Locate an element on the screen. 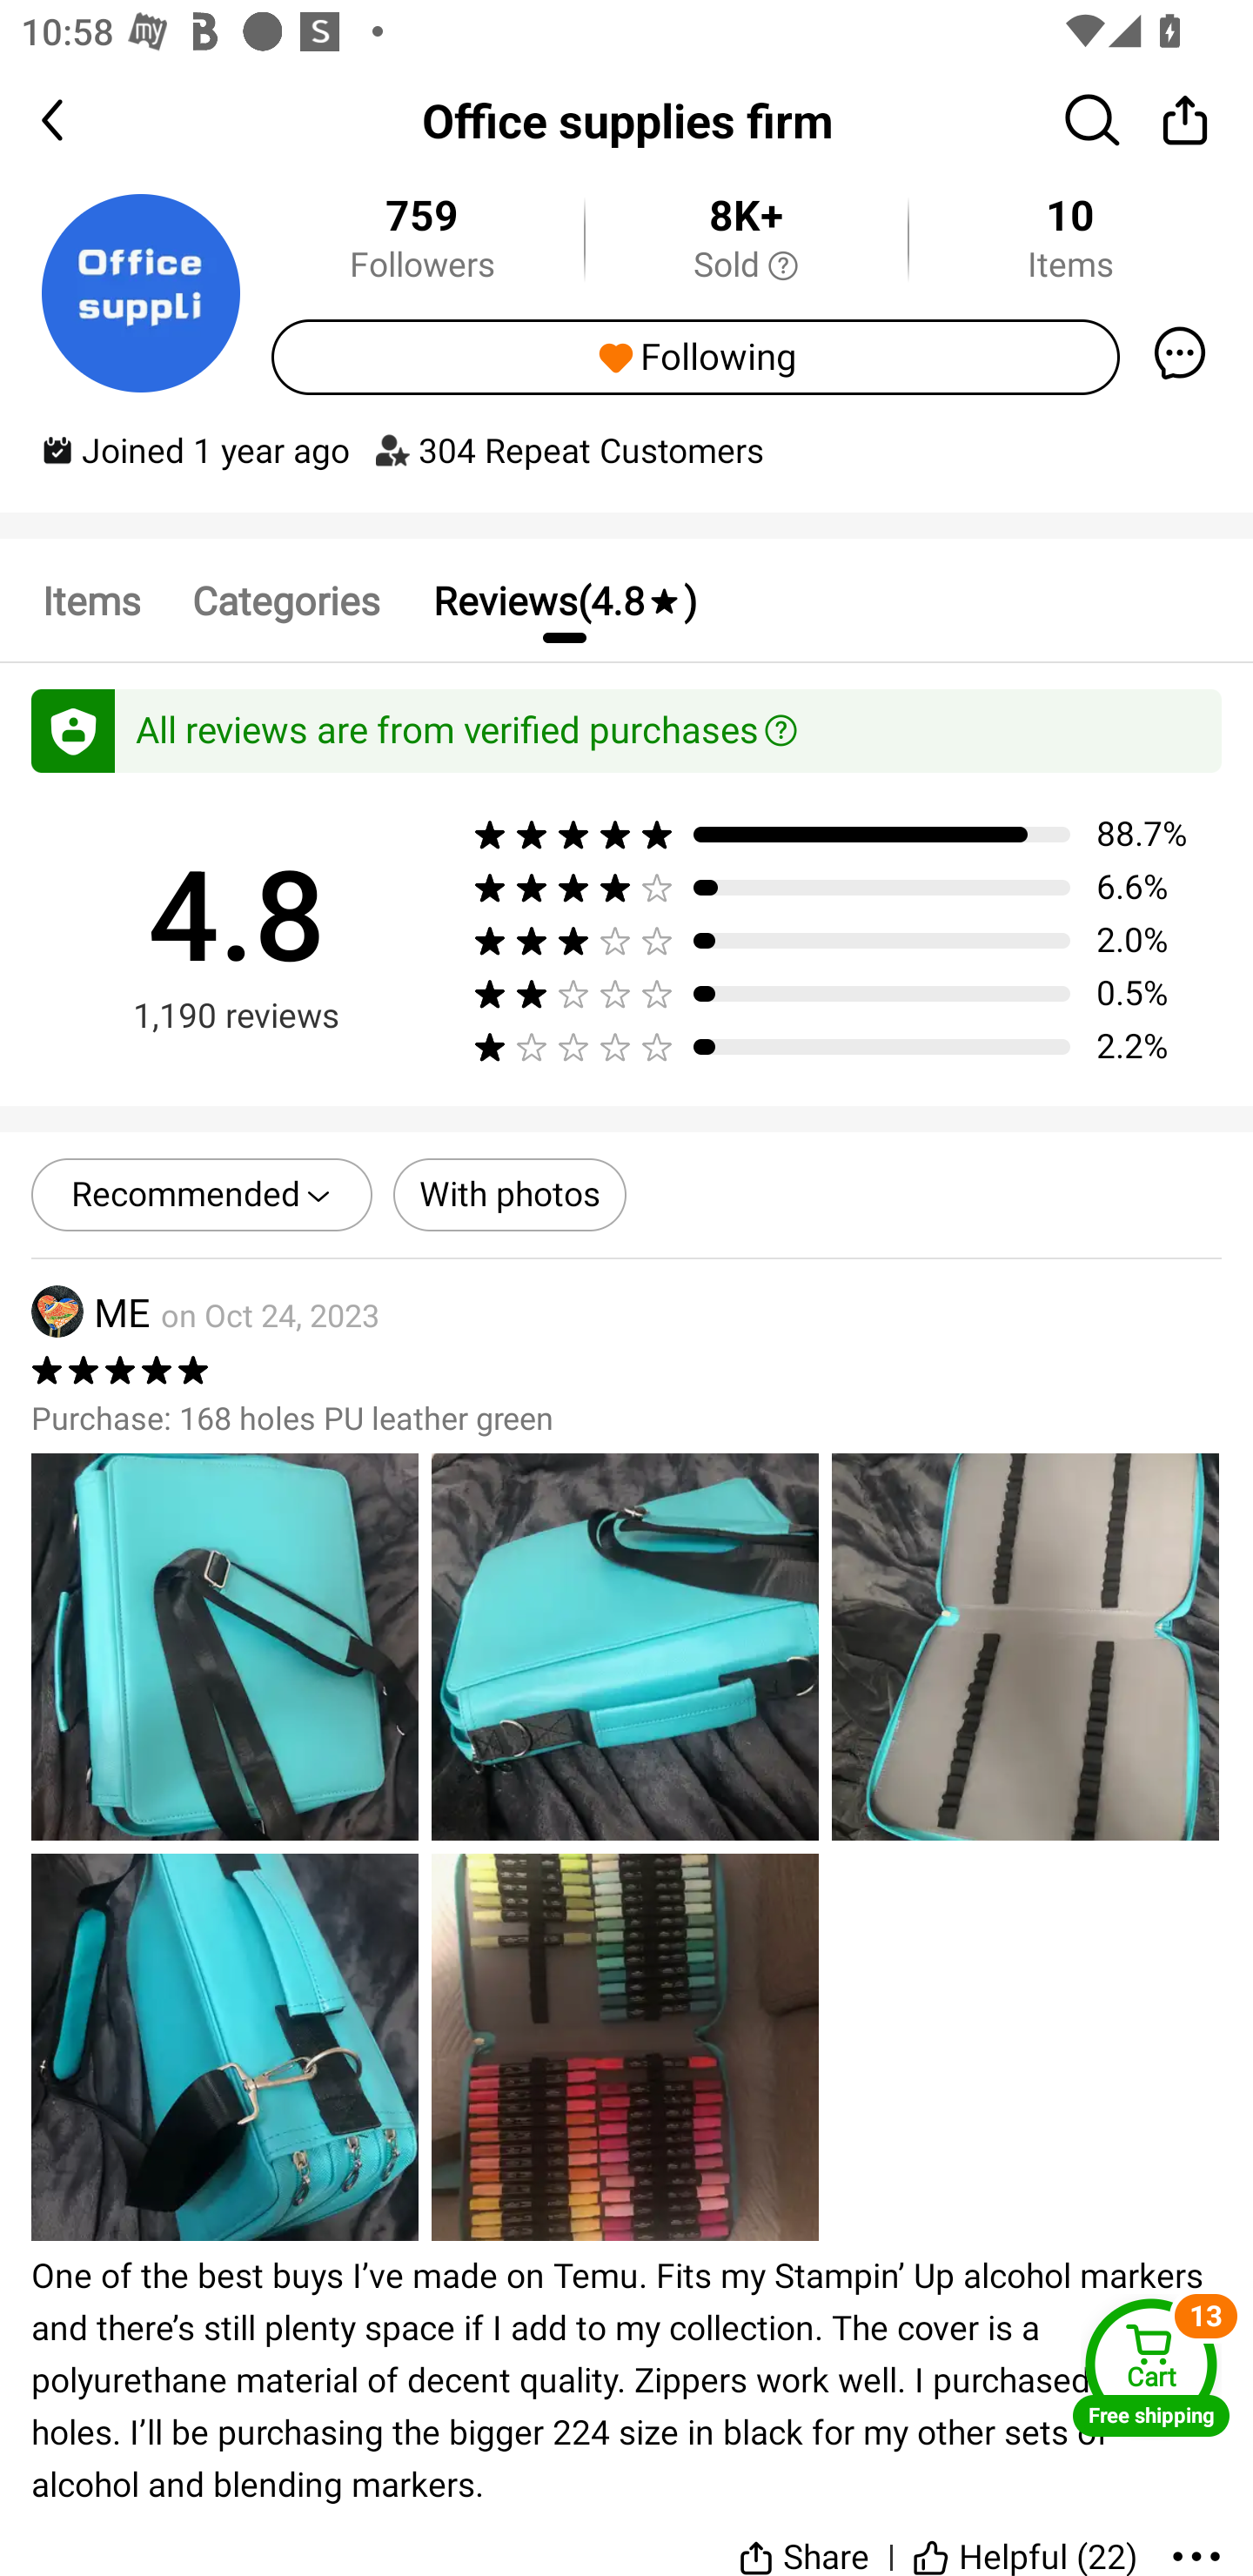  Recommended is located at coordinates (202, 1195).